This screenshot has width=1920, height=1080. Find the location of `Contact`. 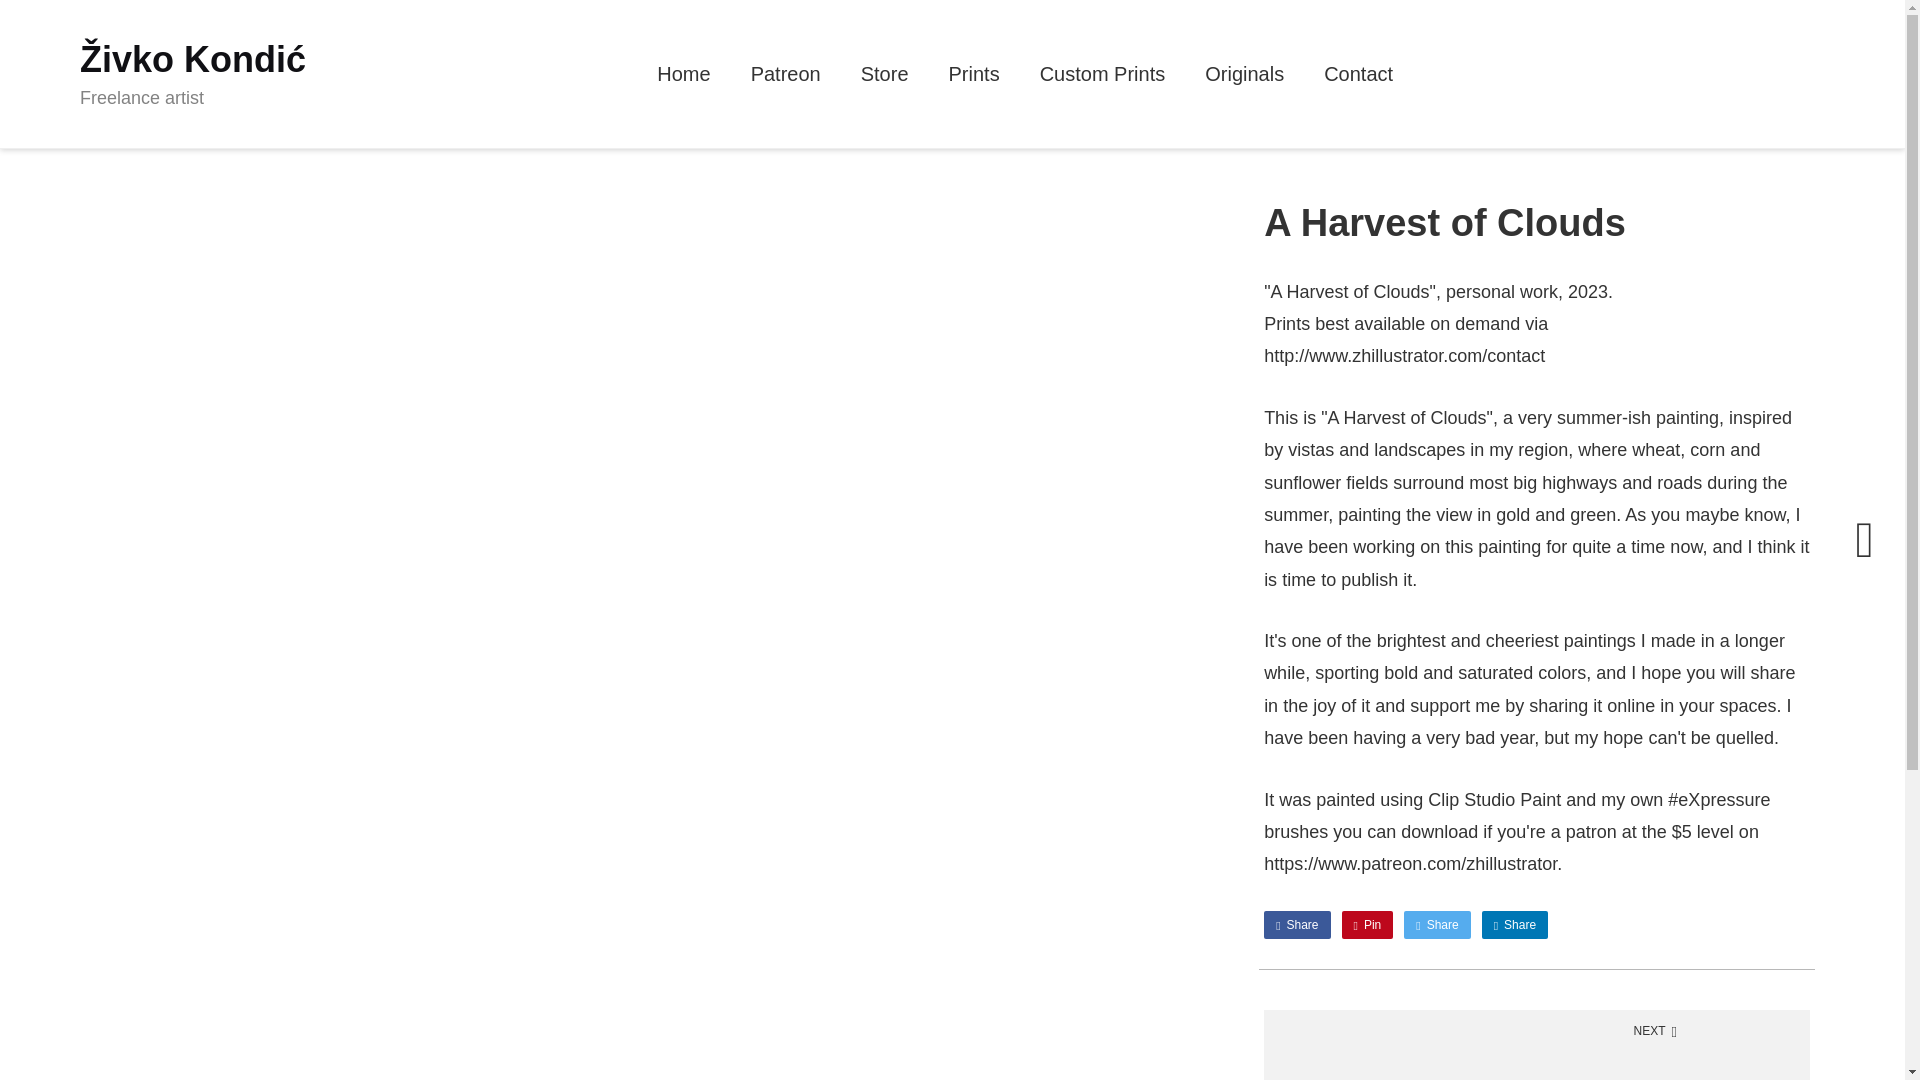

Contact is located at coordinates (1358, 82).